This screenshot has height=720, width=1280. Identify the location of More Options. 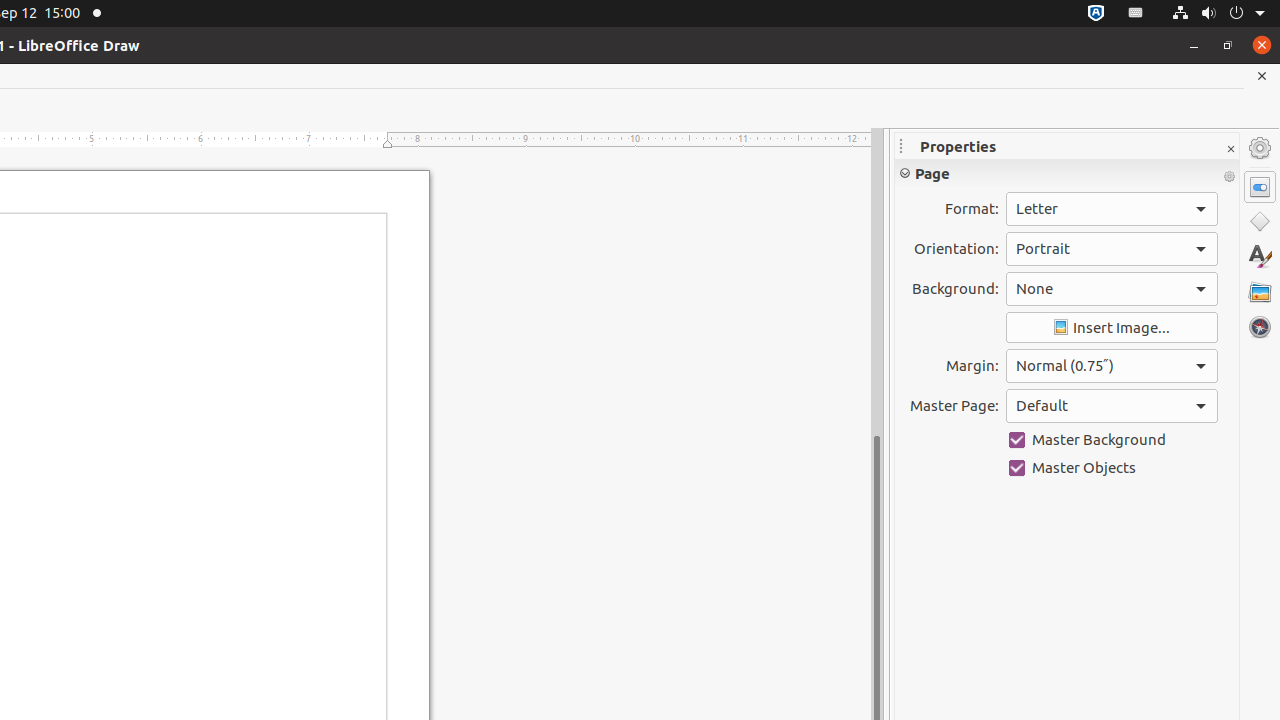
(1229, 177).